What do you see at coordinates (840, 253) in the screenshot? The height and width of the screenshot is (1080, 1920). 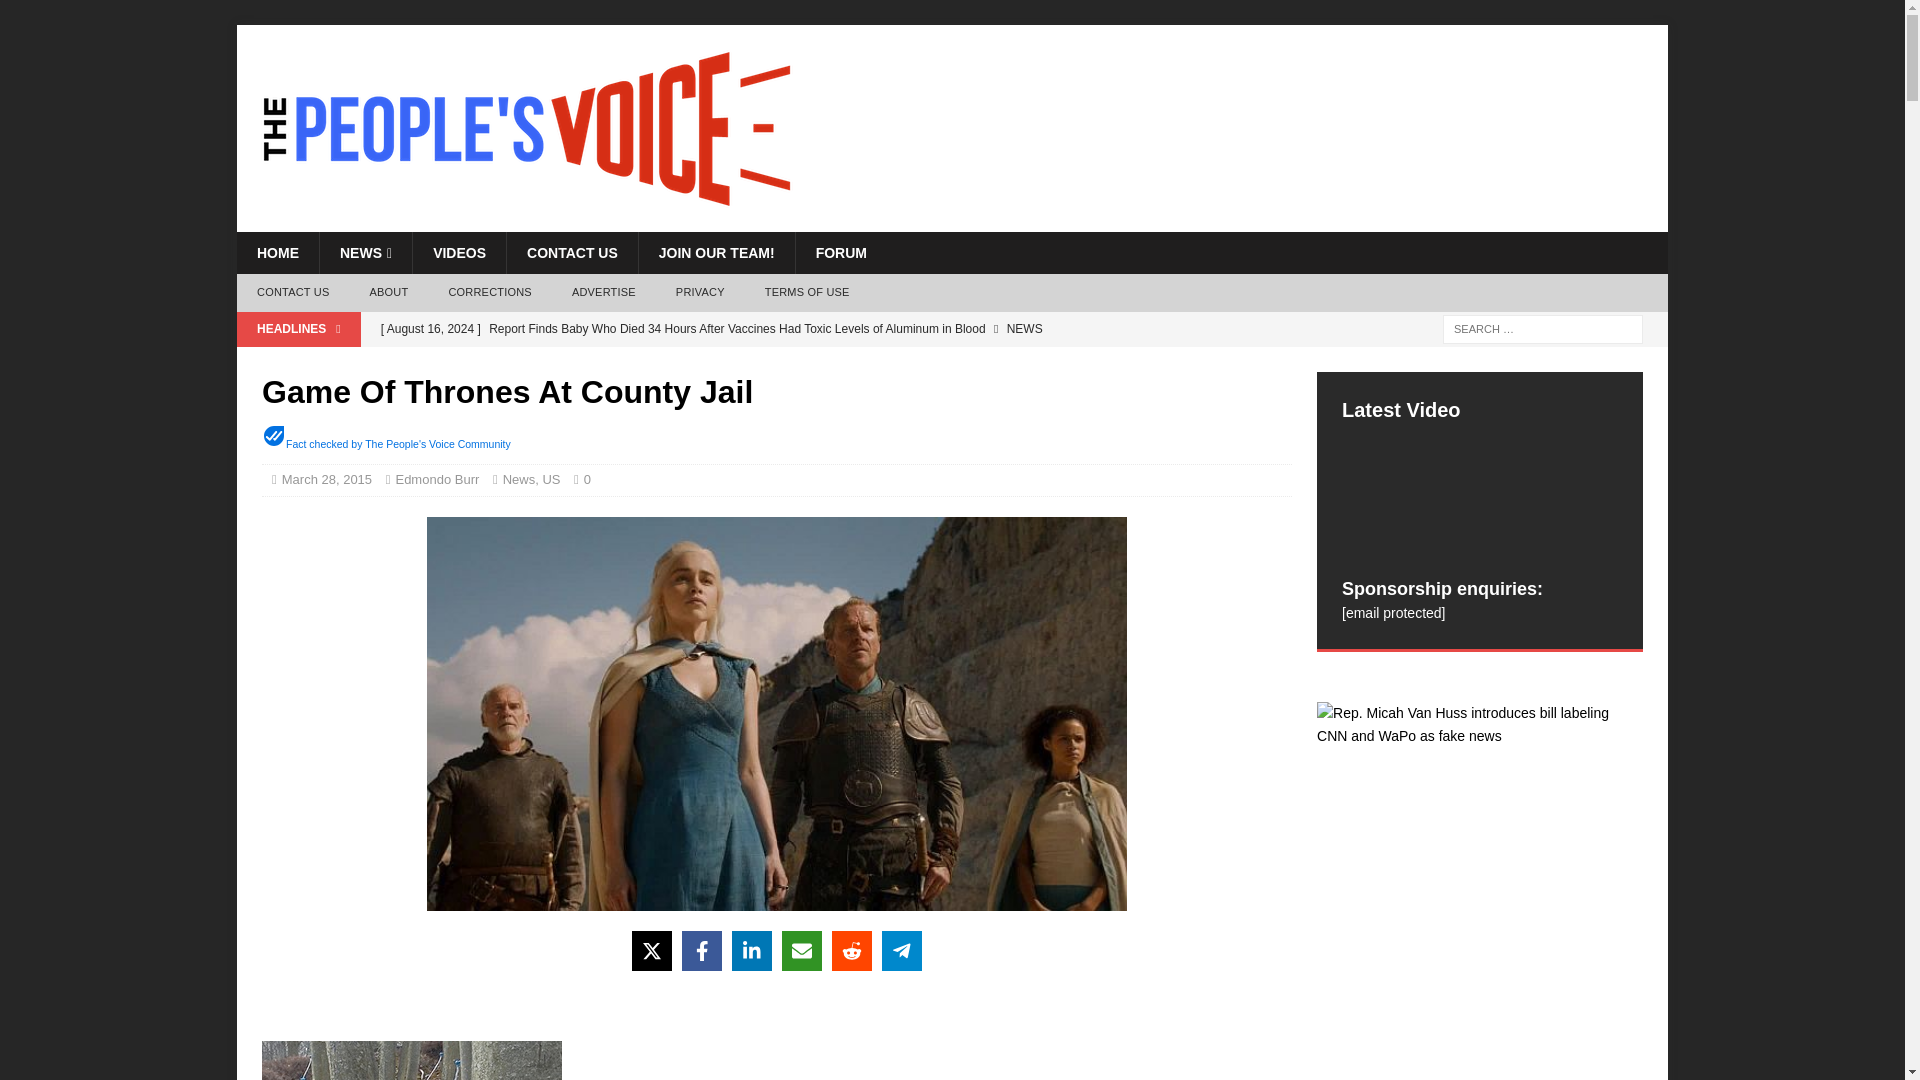 I see `FORUM` at bounding box center [840, 253].